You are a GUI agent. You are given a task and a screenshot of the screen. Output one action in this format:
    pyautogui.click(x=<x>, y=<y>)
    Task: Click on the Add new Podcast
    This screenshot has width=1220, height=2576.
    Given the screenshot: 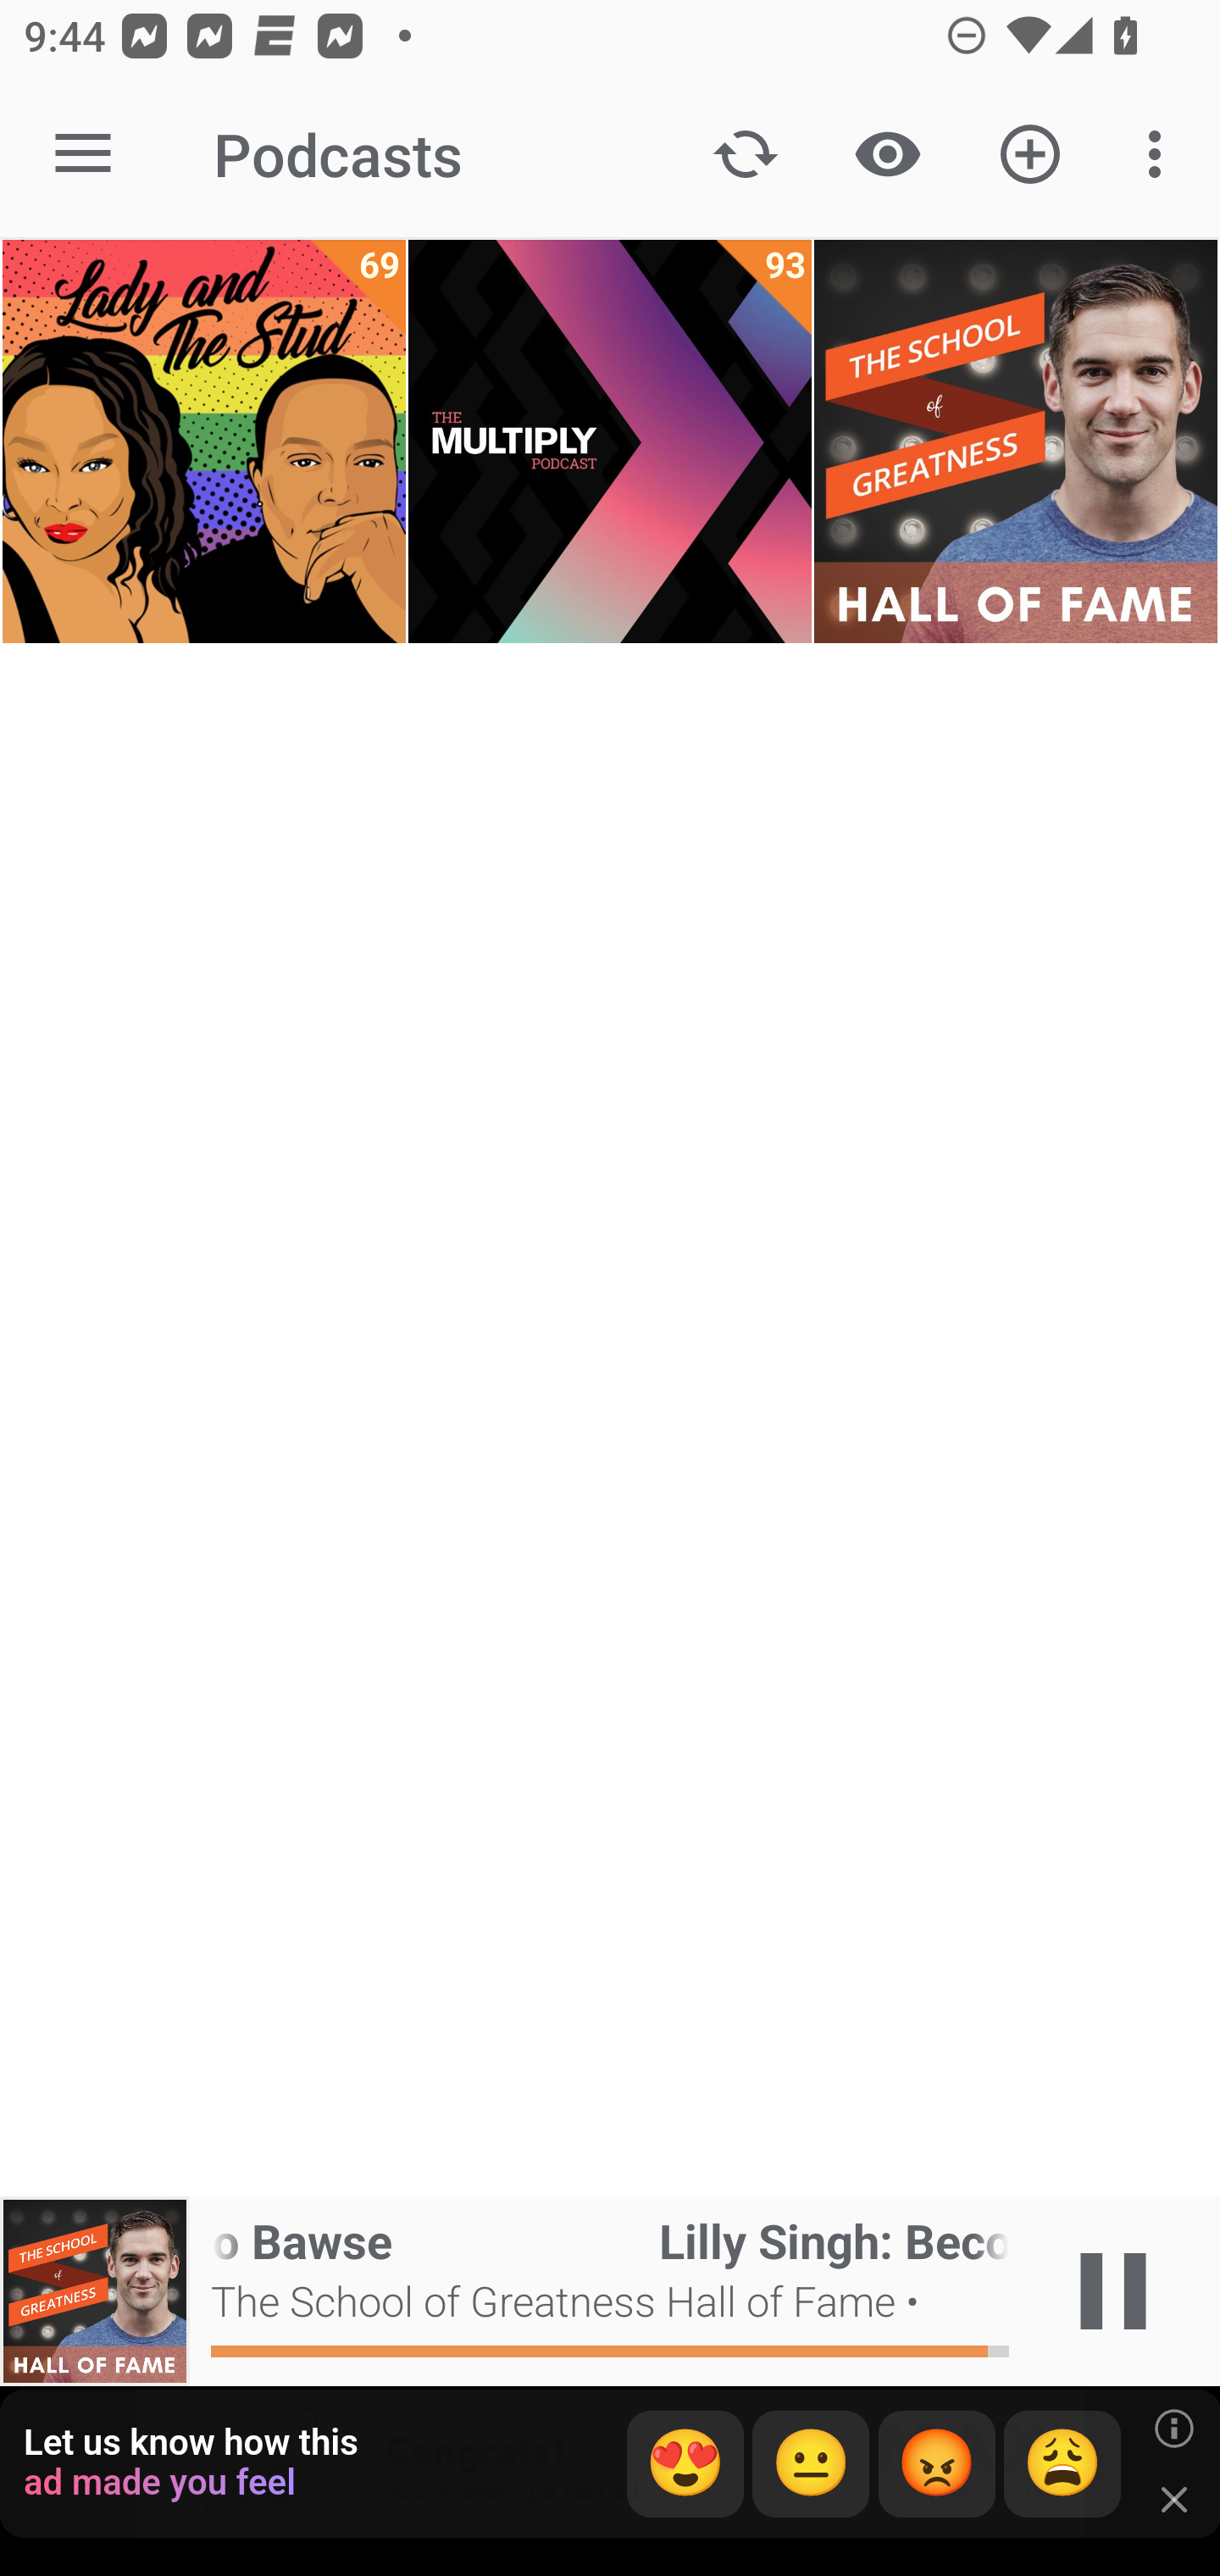 What is the action you would take?
    pyautogui.click(x=1030, y=154)
    